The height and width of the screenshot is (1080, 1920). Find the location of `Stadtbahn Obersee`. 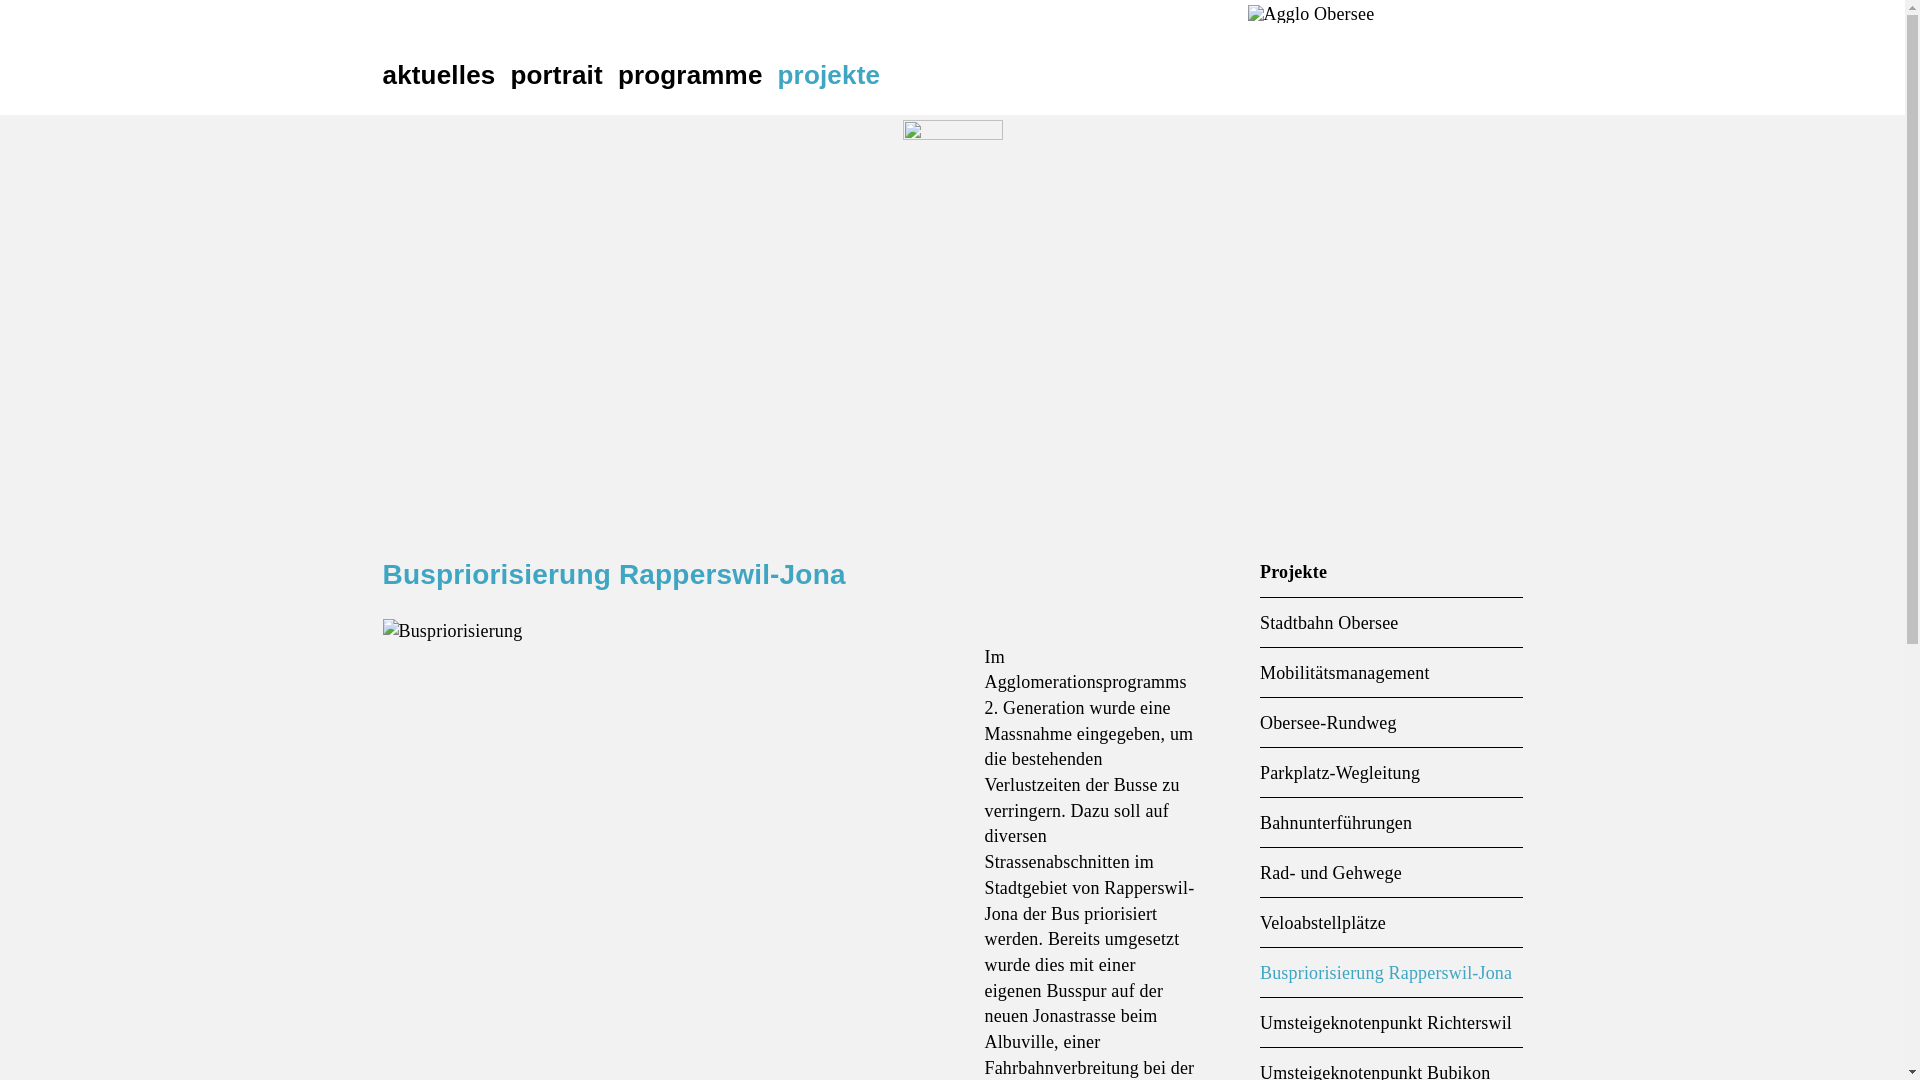

Stadtbahn Obersee is located at coordinates (1392, 624).